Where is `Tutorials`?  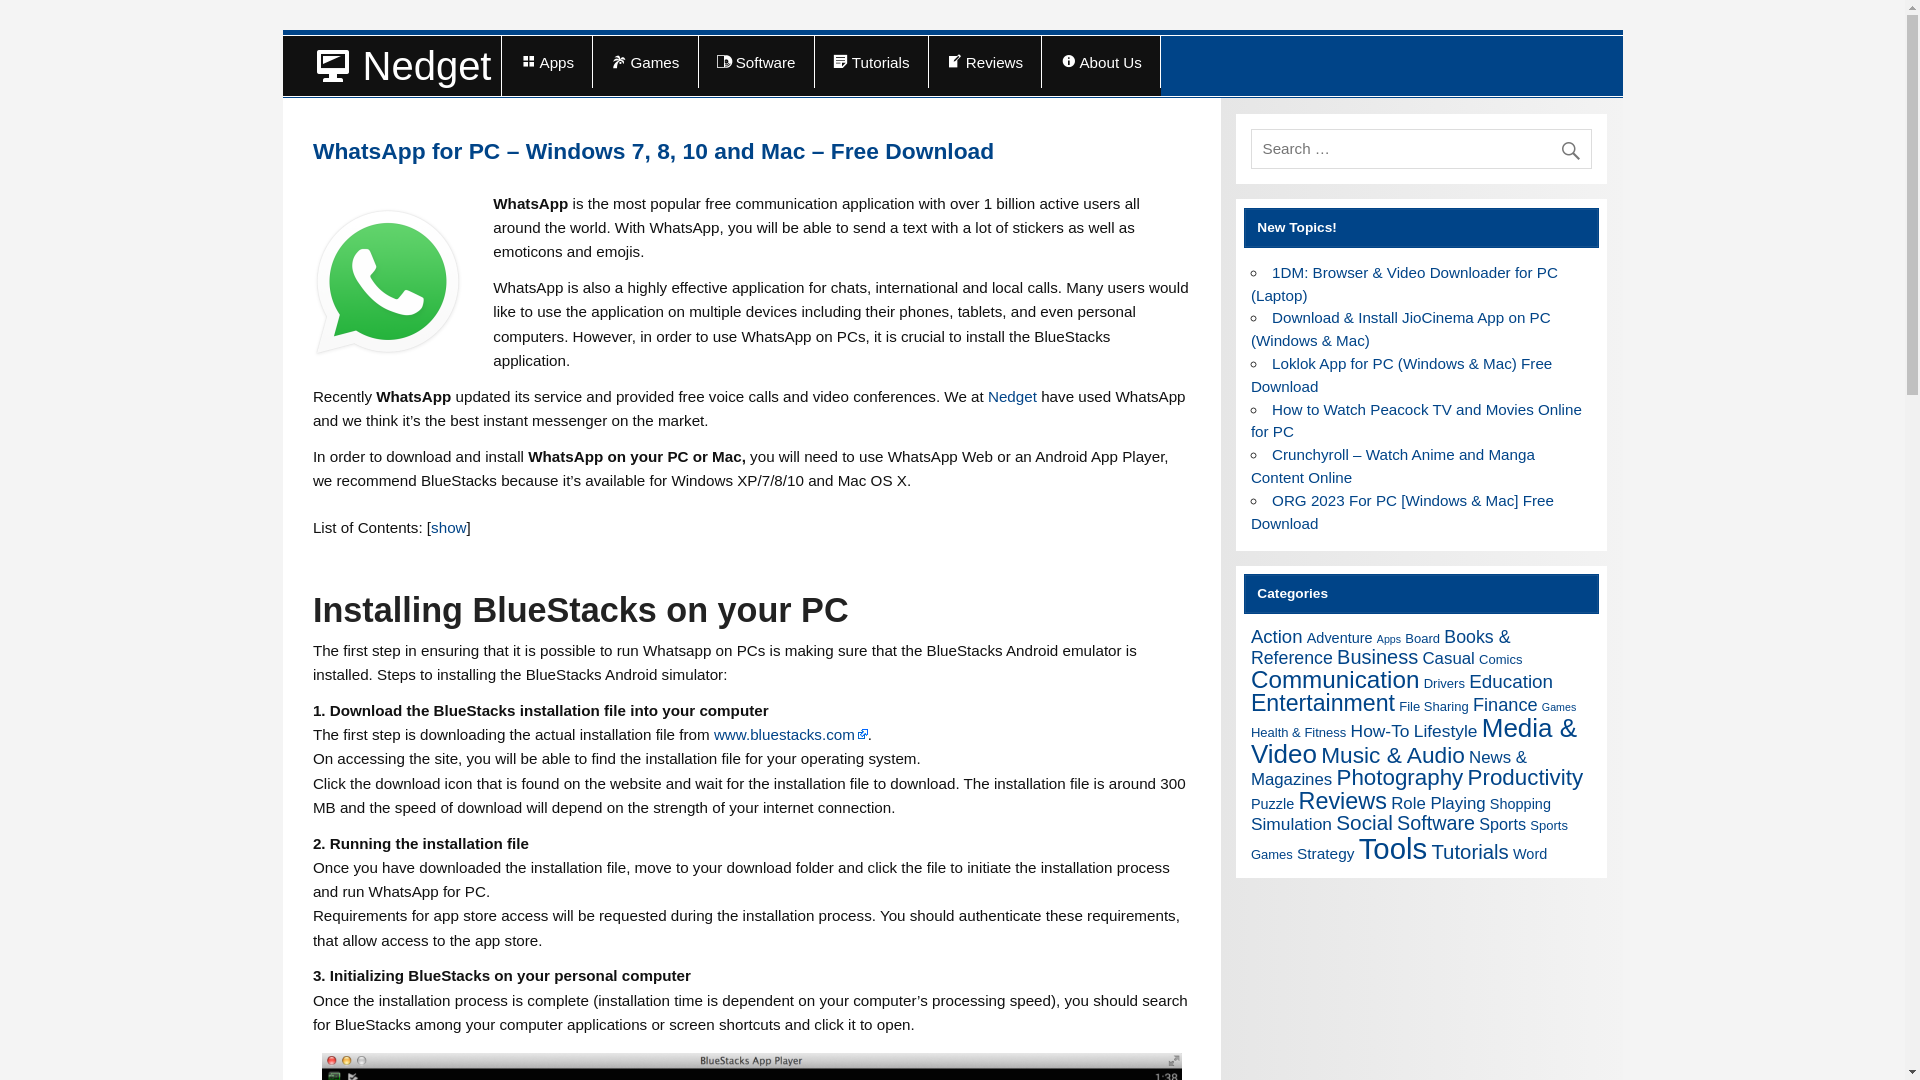
Tutorials is located at coordinates (870, 61).